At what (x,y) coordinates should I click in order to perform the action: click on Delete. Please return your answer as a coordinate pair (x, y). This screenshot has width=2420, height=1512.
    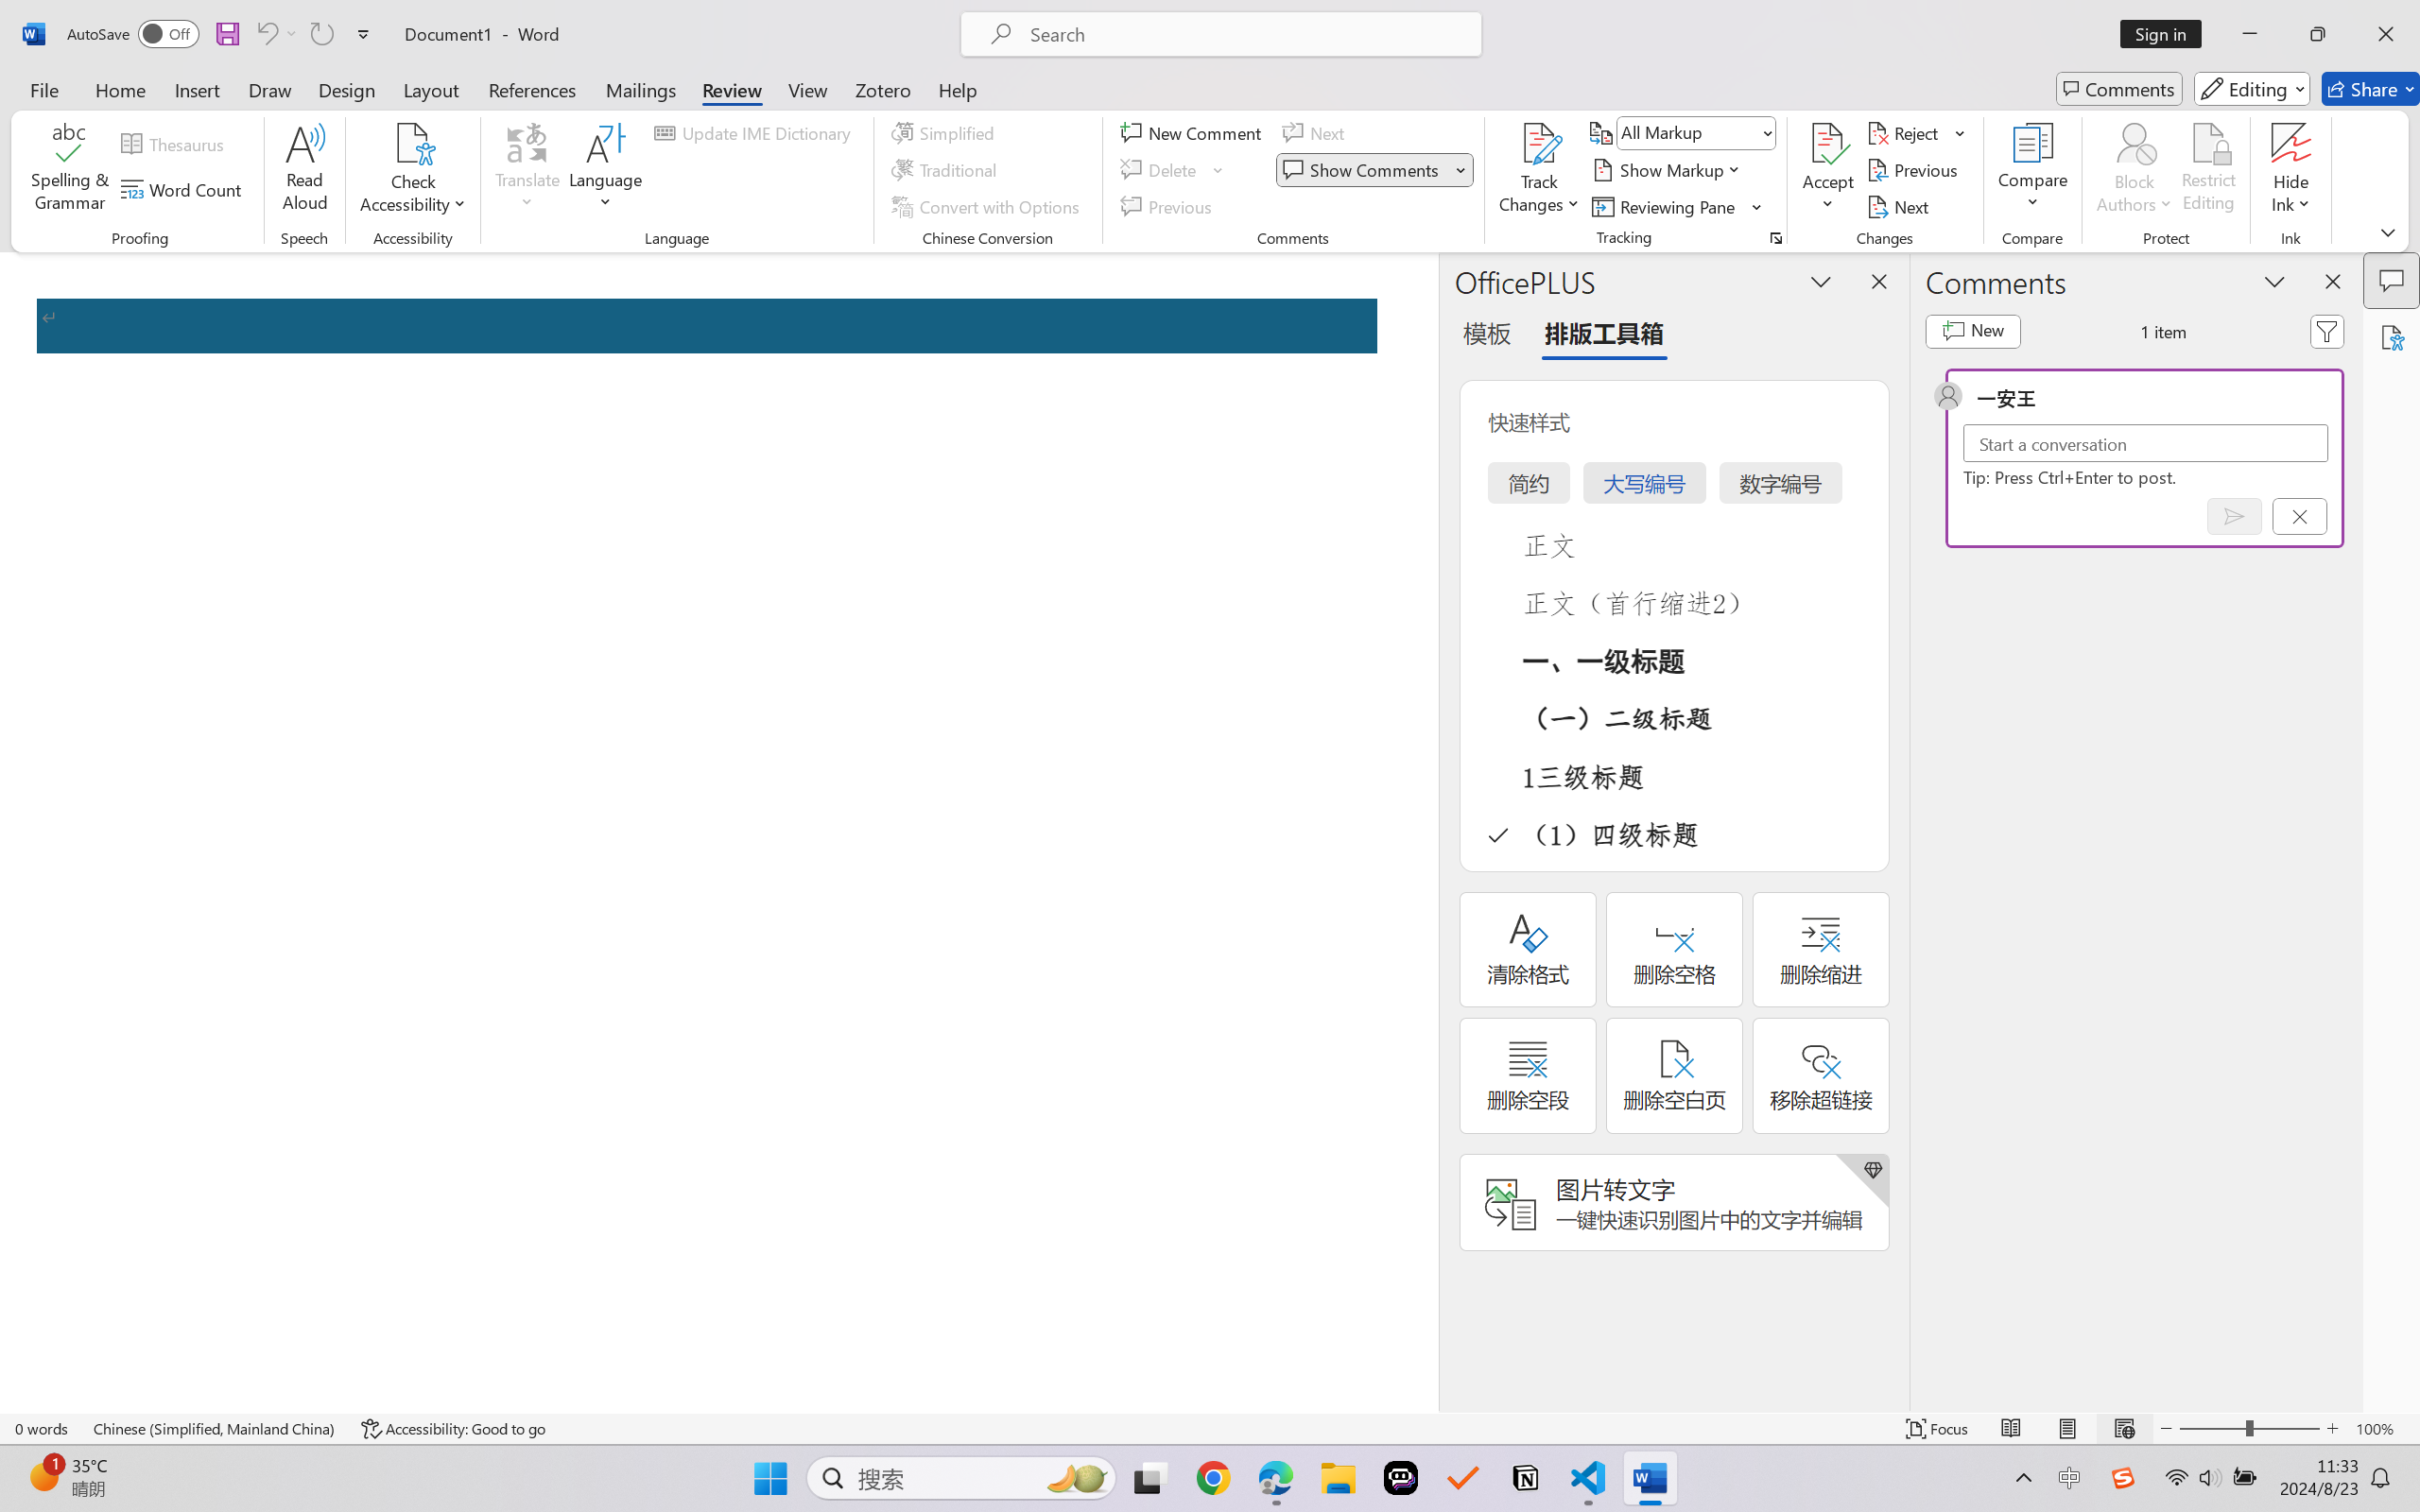
    Looking at the image, I should click on (1161, 170).